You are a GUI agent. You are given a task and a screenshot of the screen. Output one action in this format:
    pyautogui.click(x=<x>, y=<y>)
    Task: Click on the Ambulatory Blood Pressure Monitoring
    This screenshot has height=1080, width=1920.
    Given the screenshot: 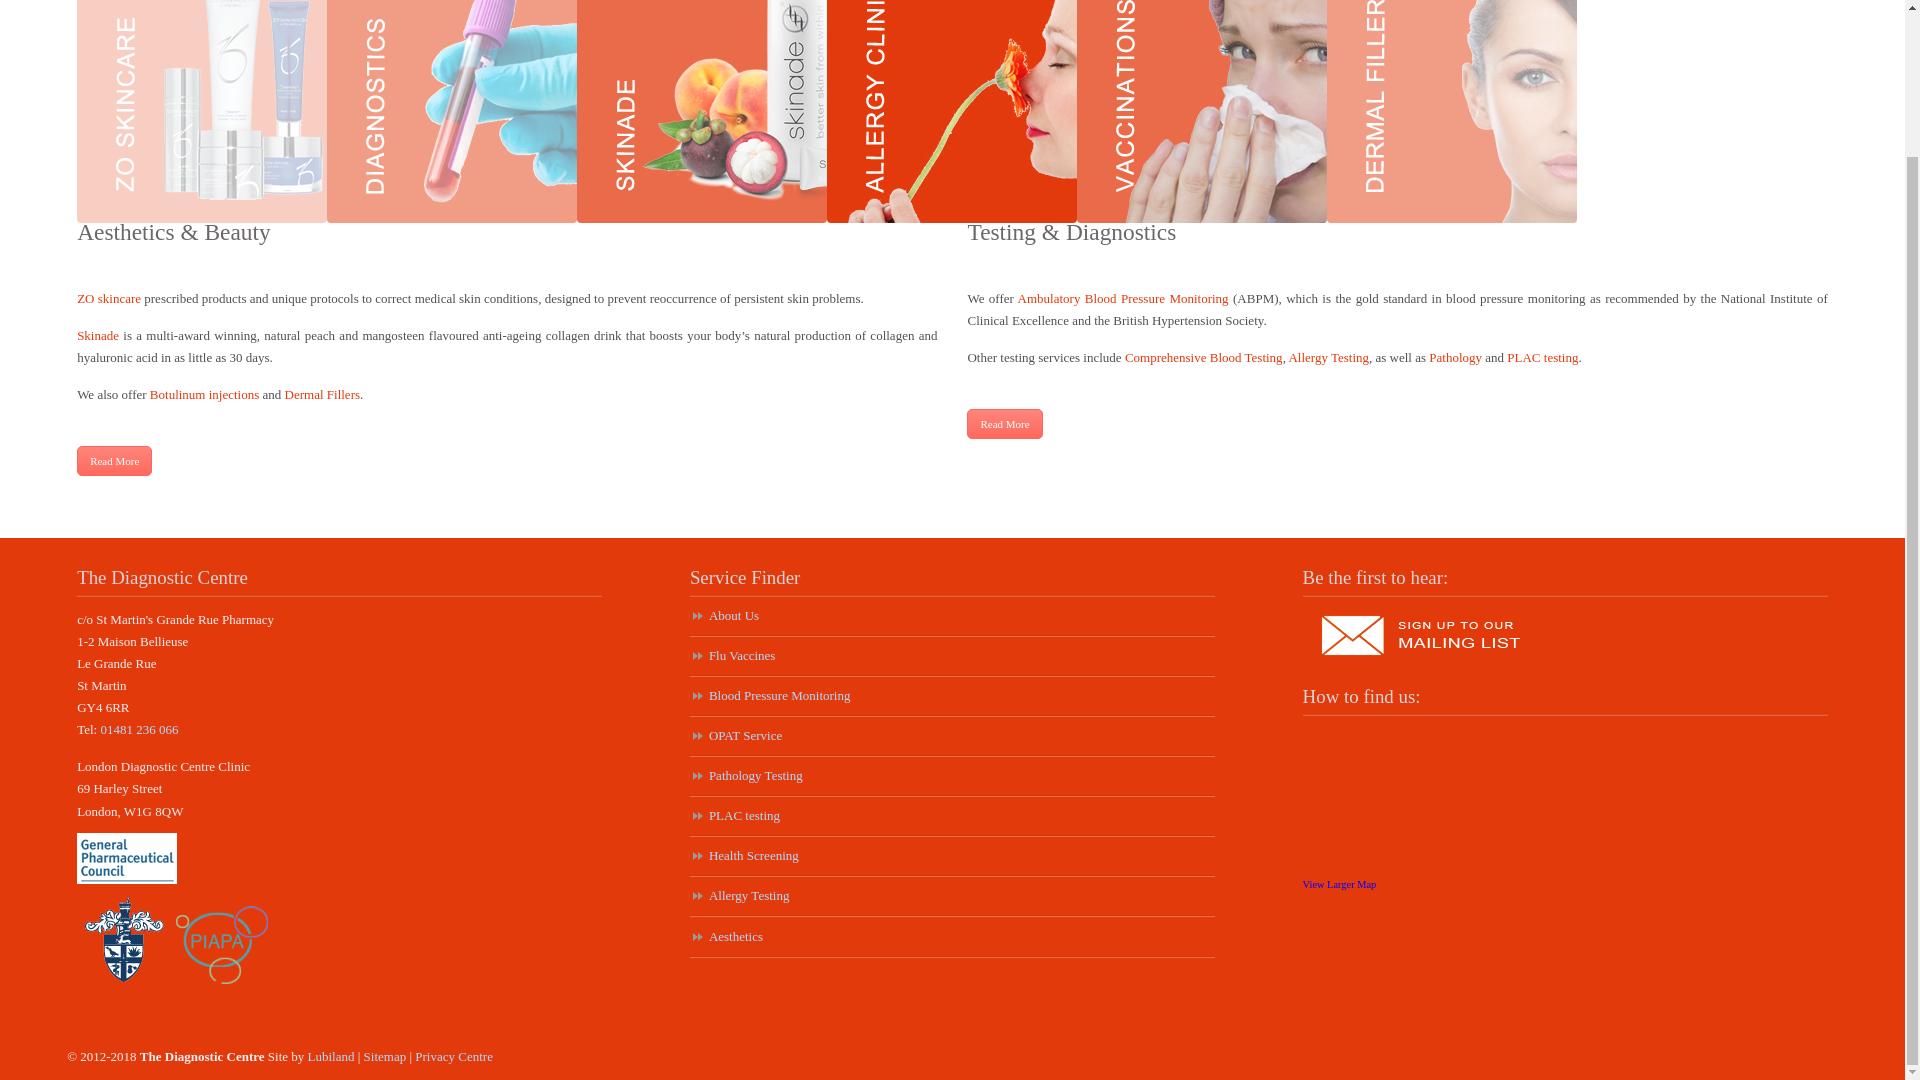 What is the action you would take?
    pyautogui.click(x=1122, y=298)
    